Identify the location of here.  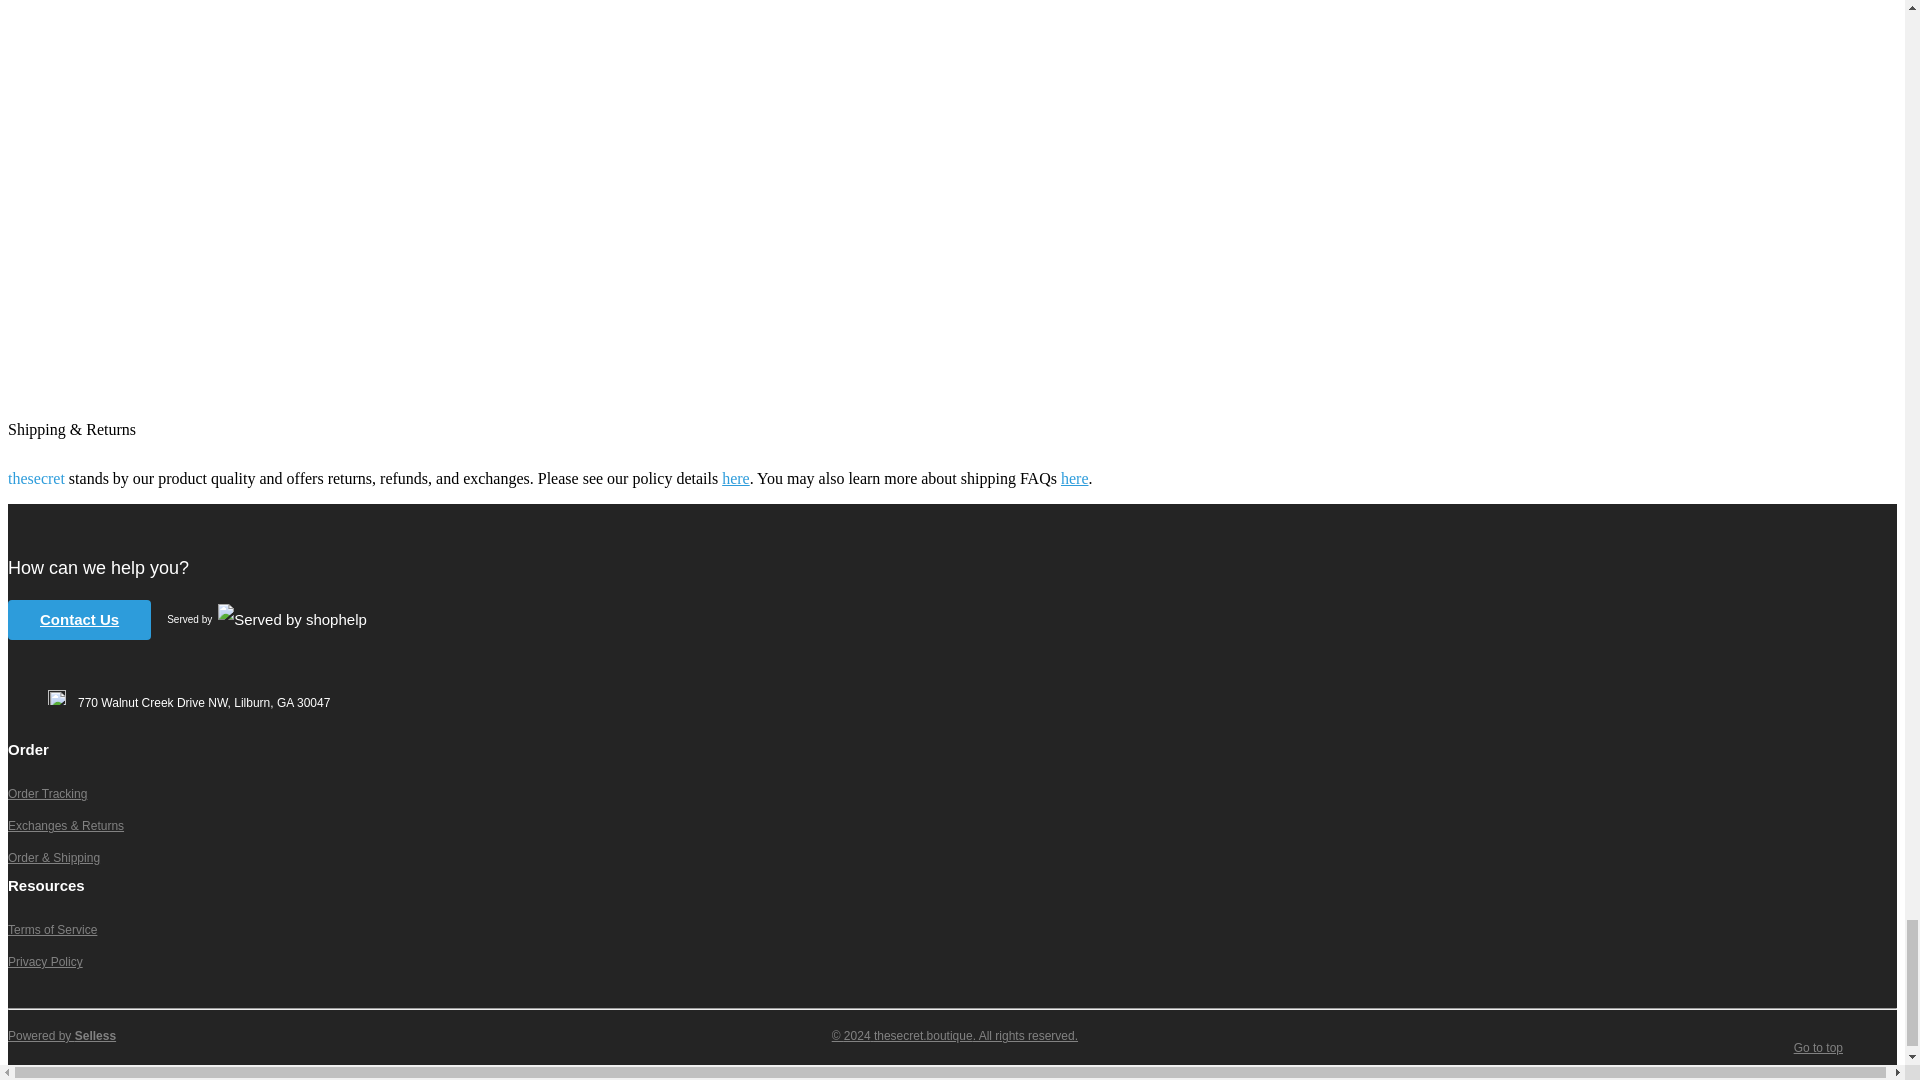
(736, 478).